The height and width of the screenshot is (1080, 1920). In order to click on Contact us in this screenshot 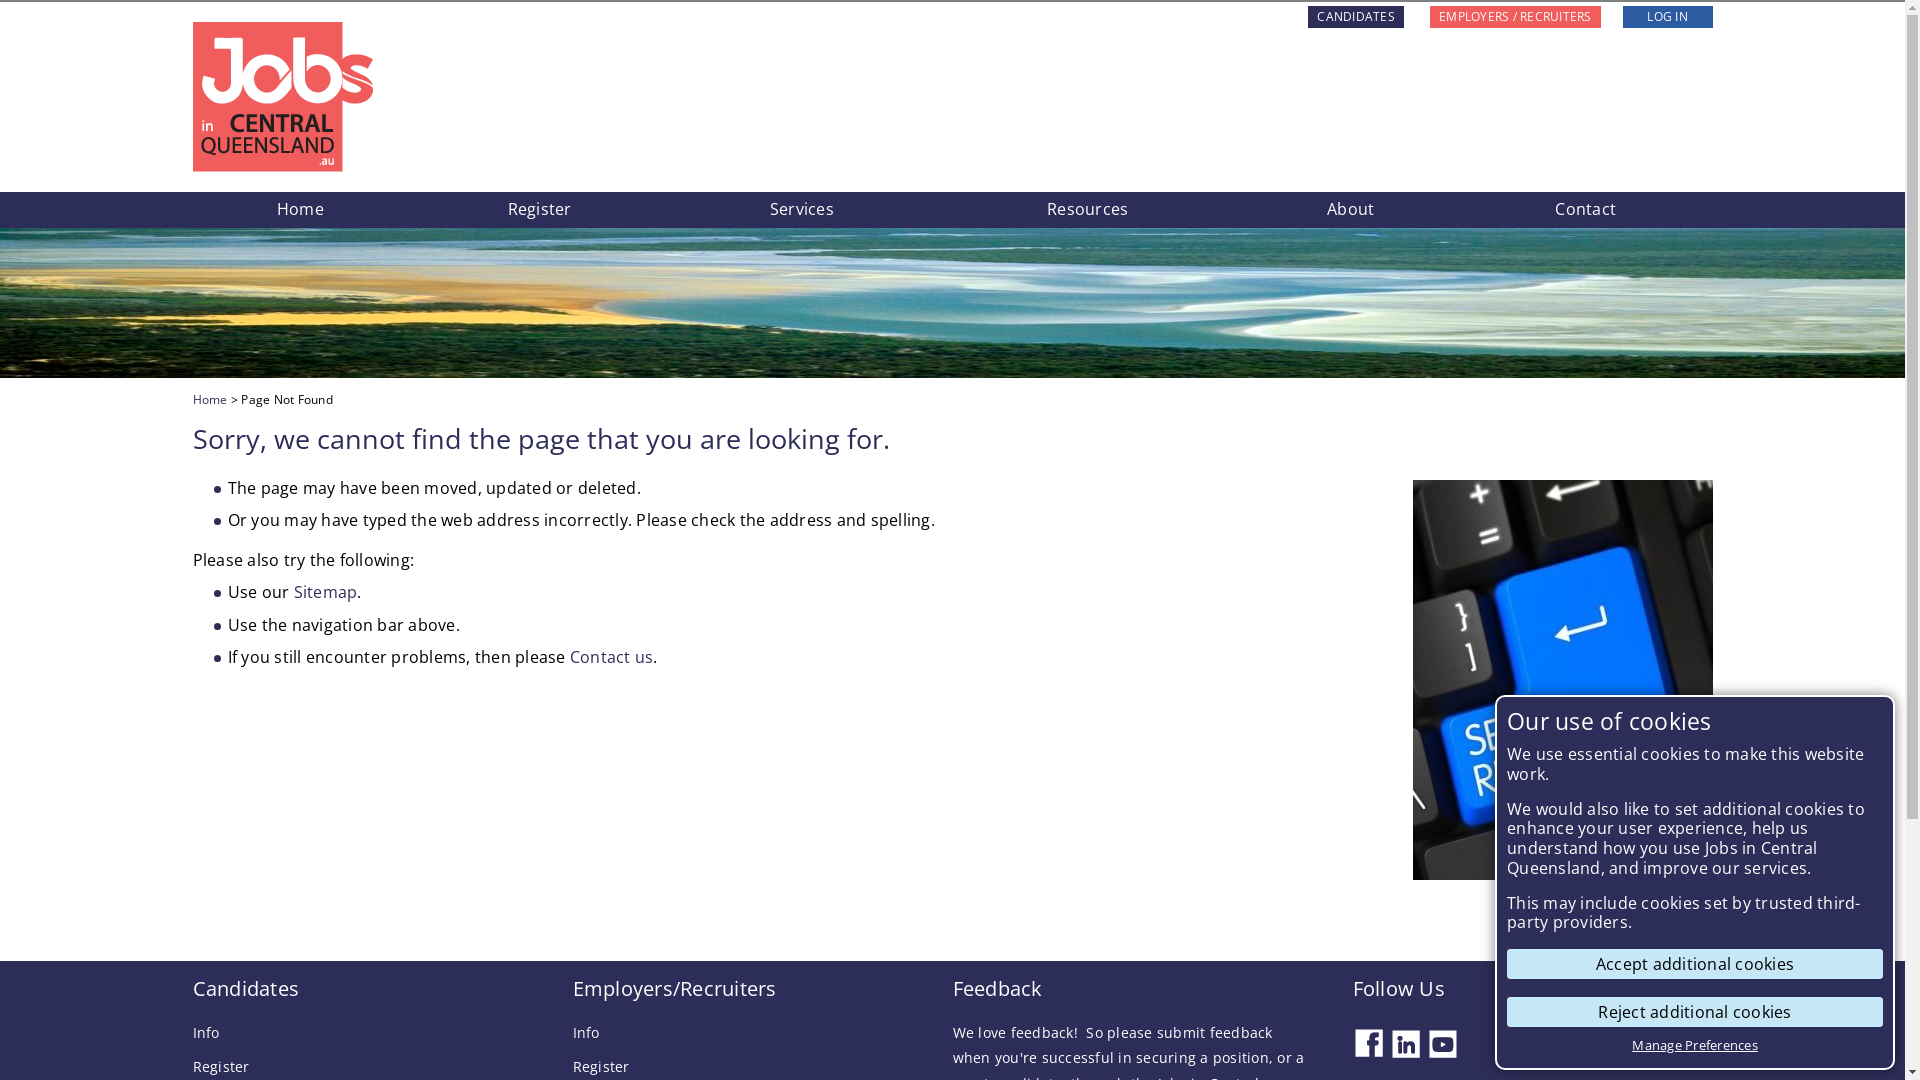, I will do `click(612, 657)`.